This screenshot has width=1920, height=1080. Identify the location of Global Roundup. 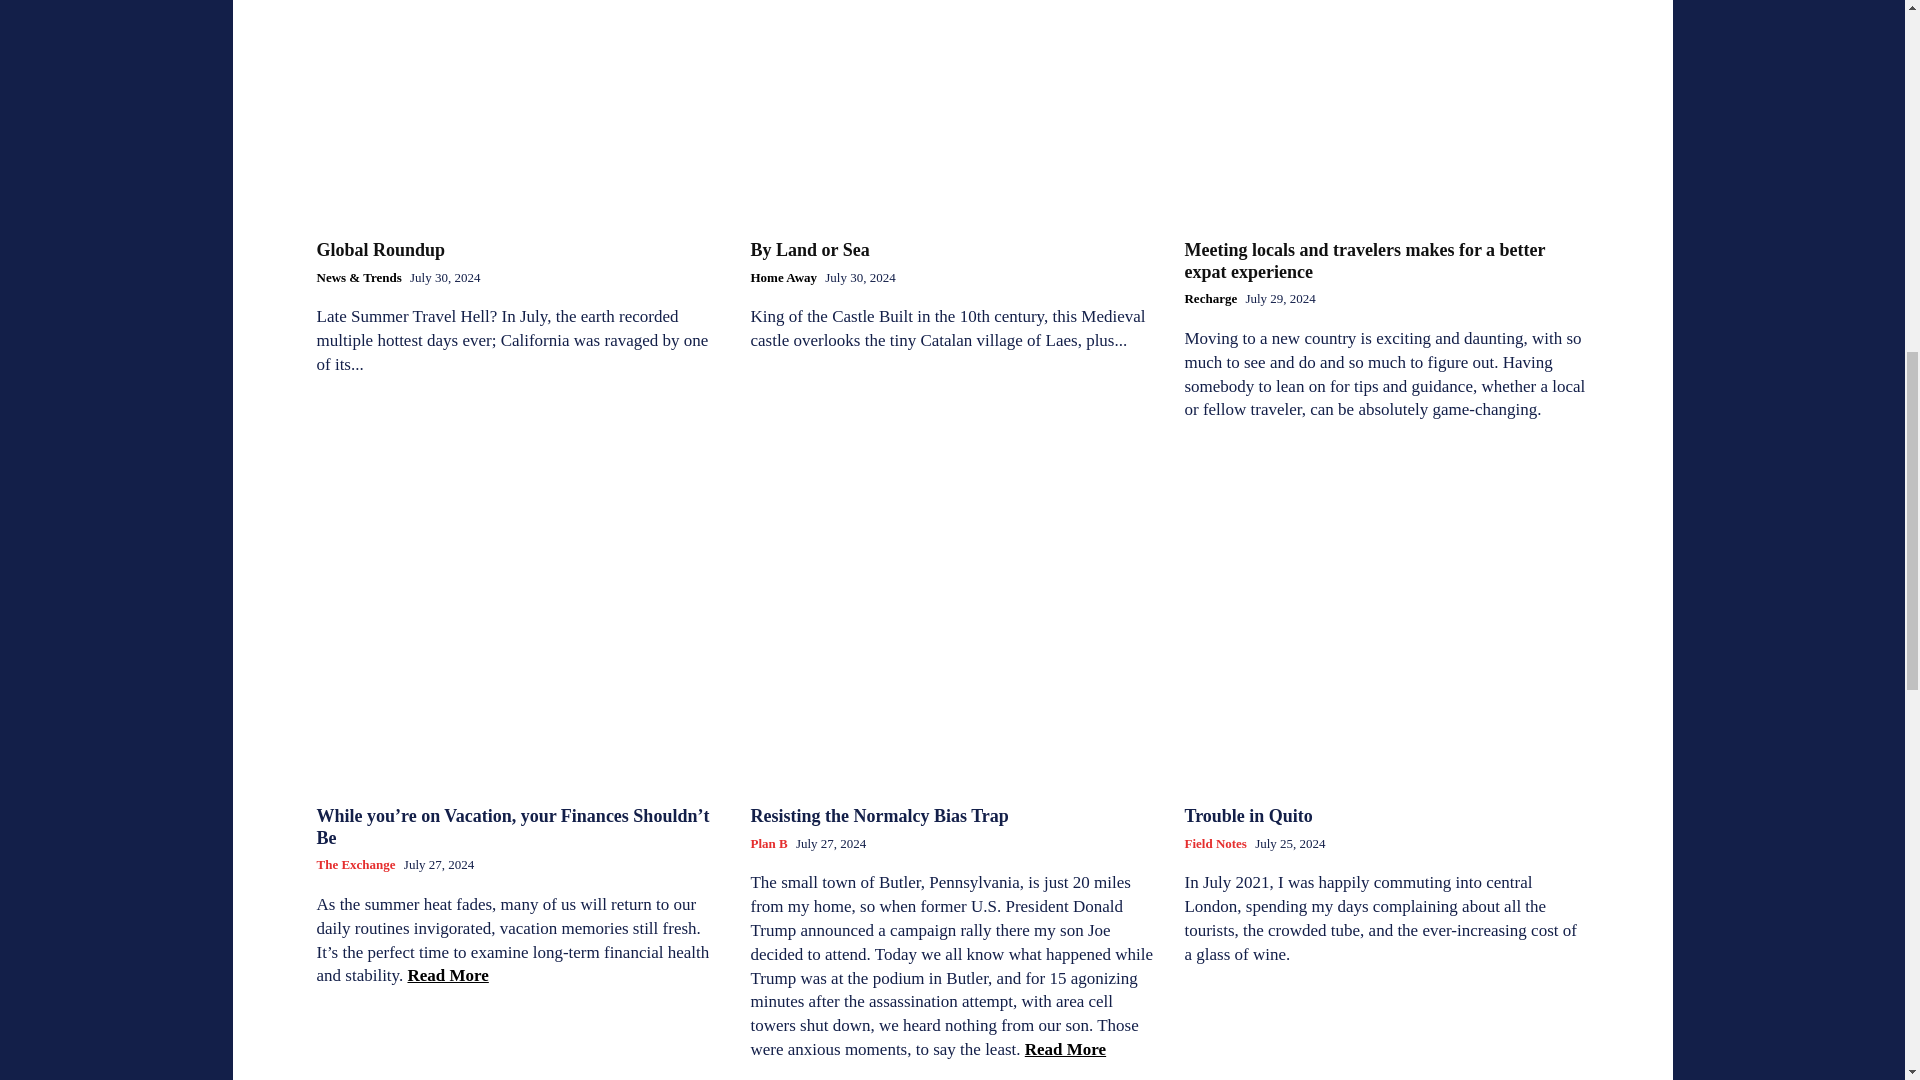
(518, 100).